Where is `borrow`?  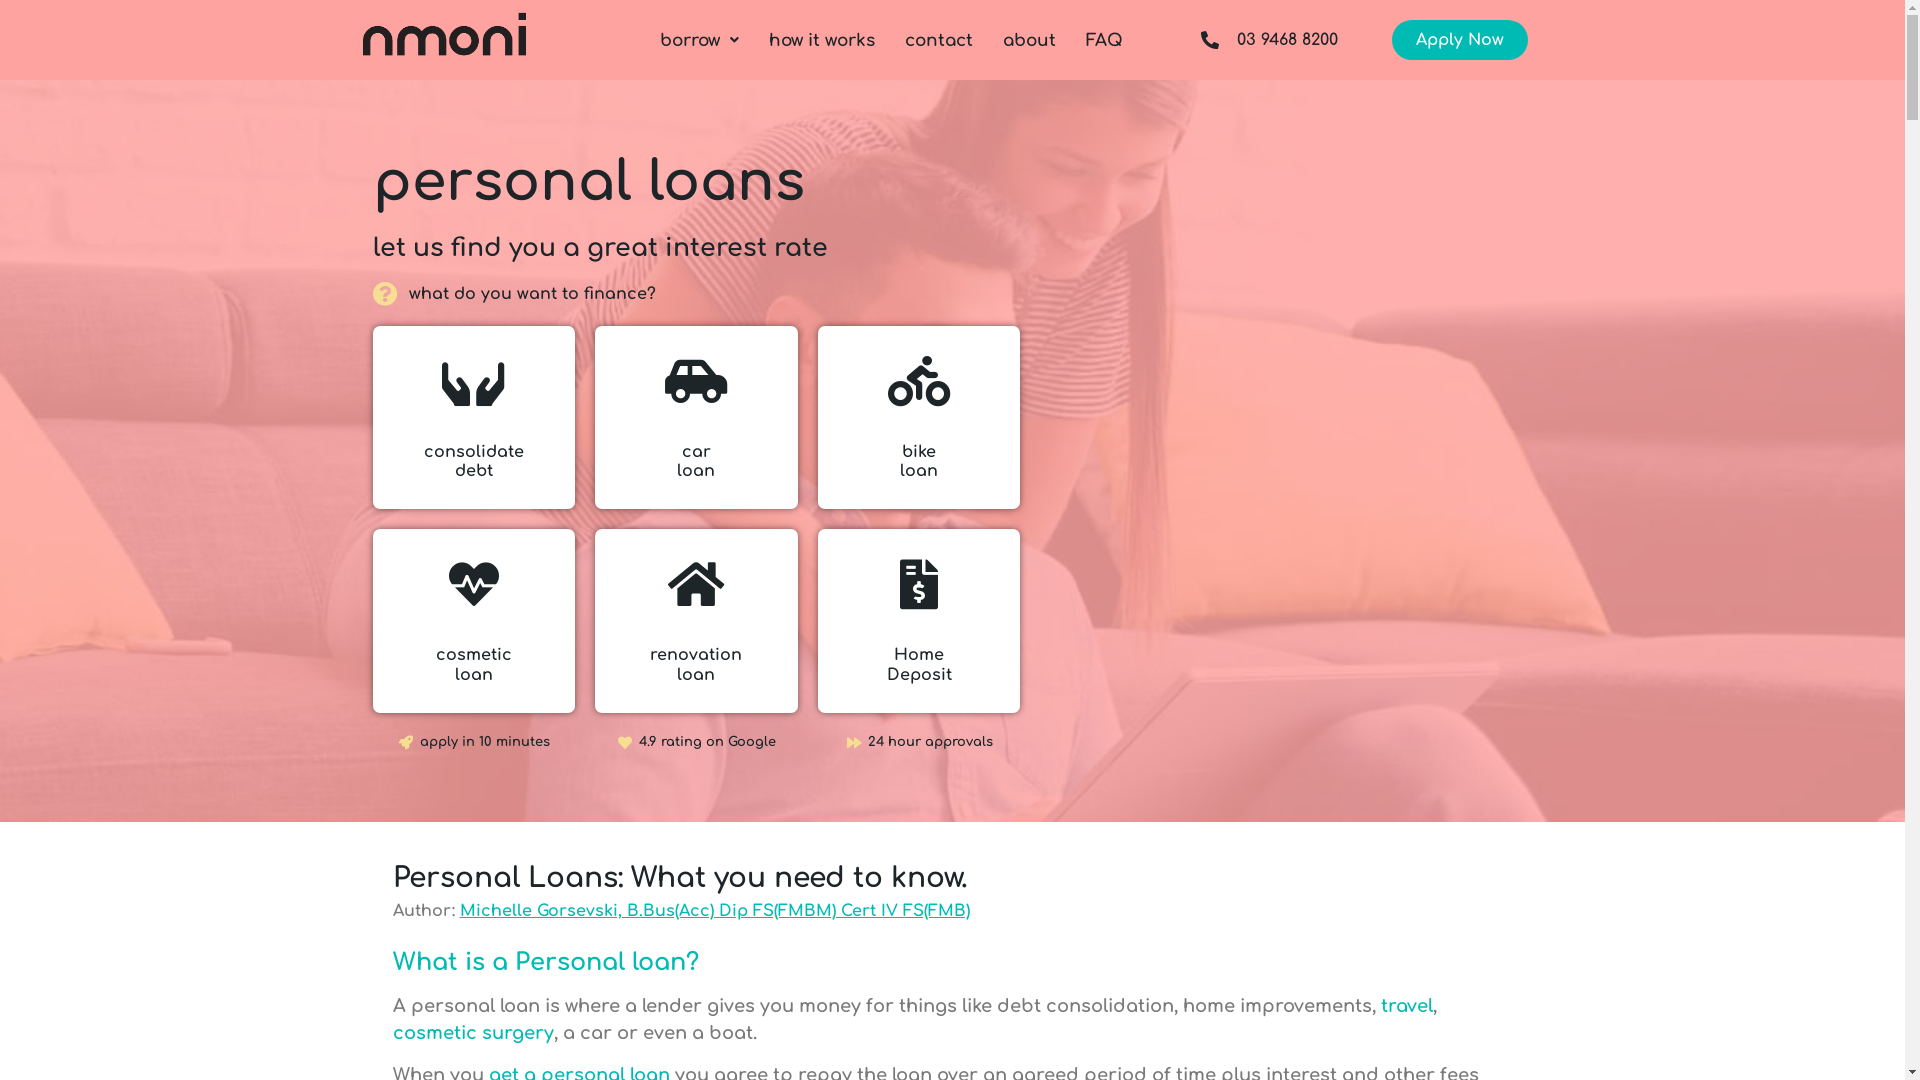
borrow is located at coordinates (700, 40).